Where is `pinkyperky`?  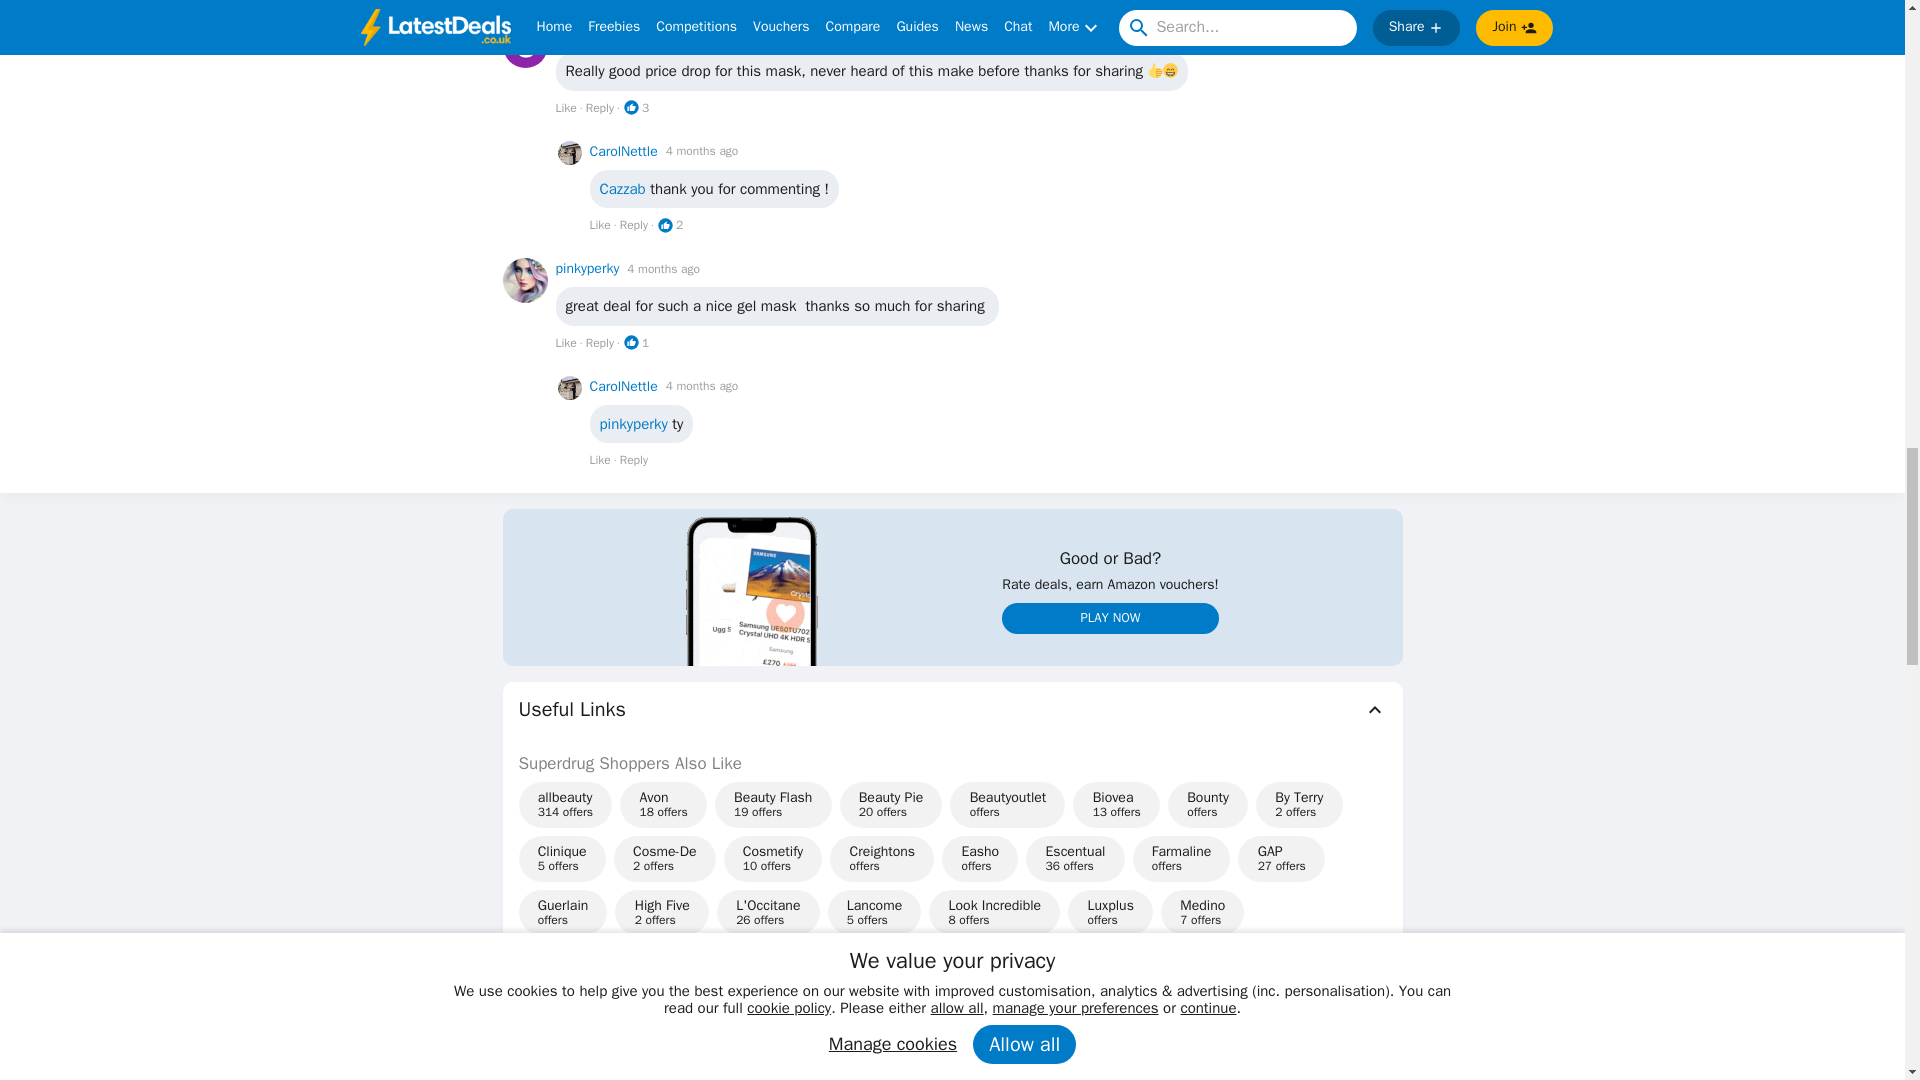 pinkyperky is located at coordinates (588, 268).